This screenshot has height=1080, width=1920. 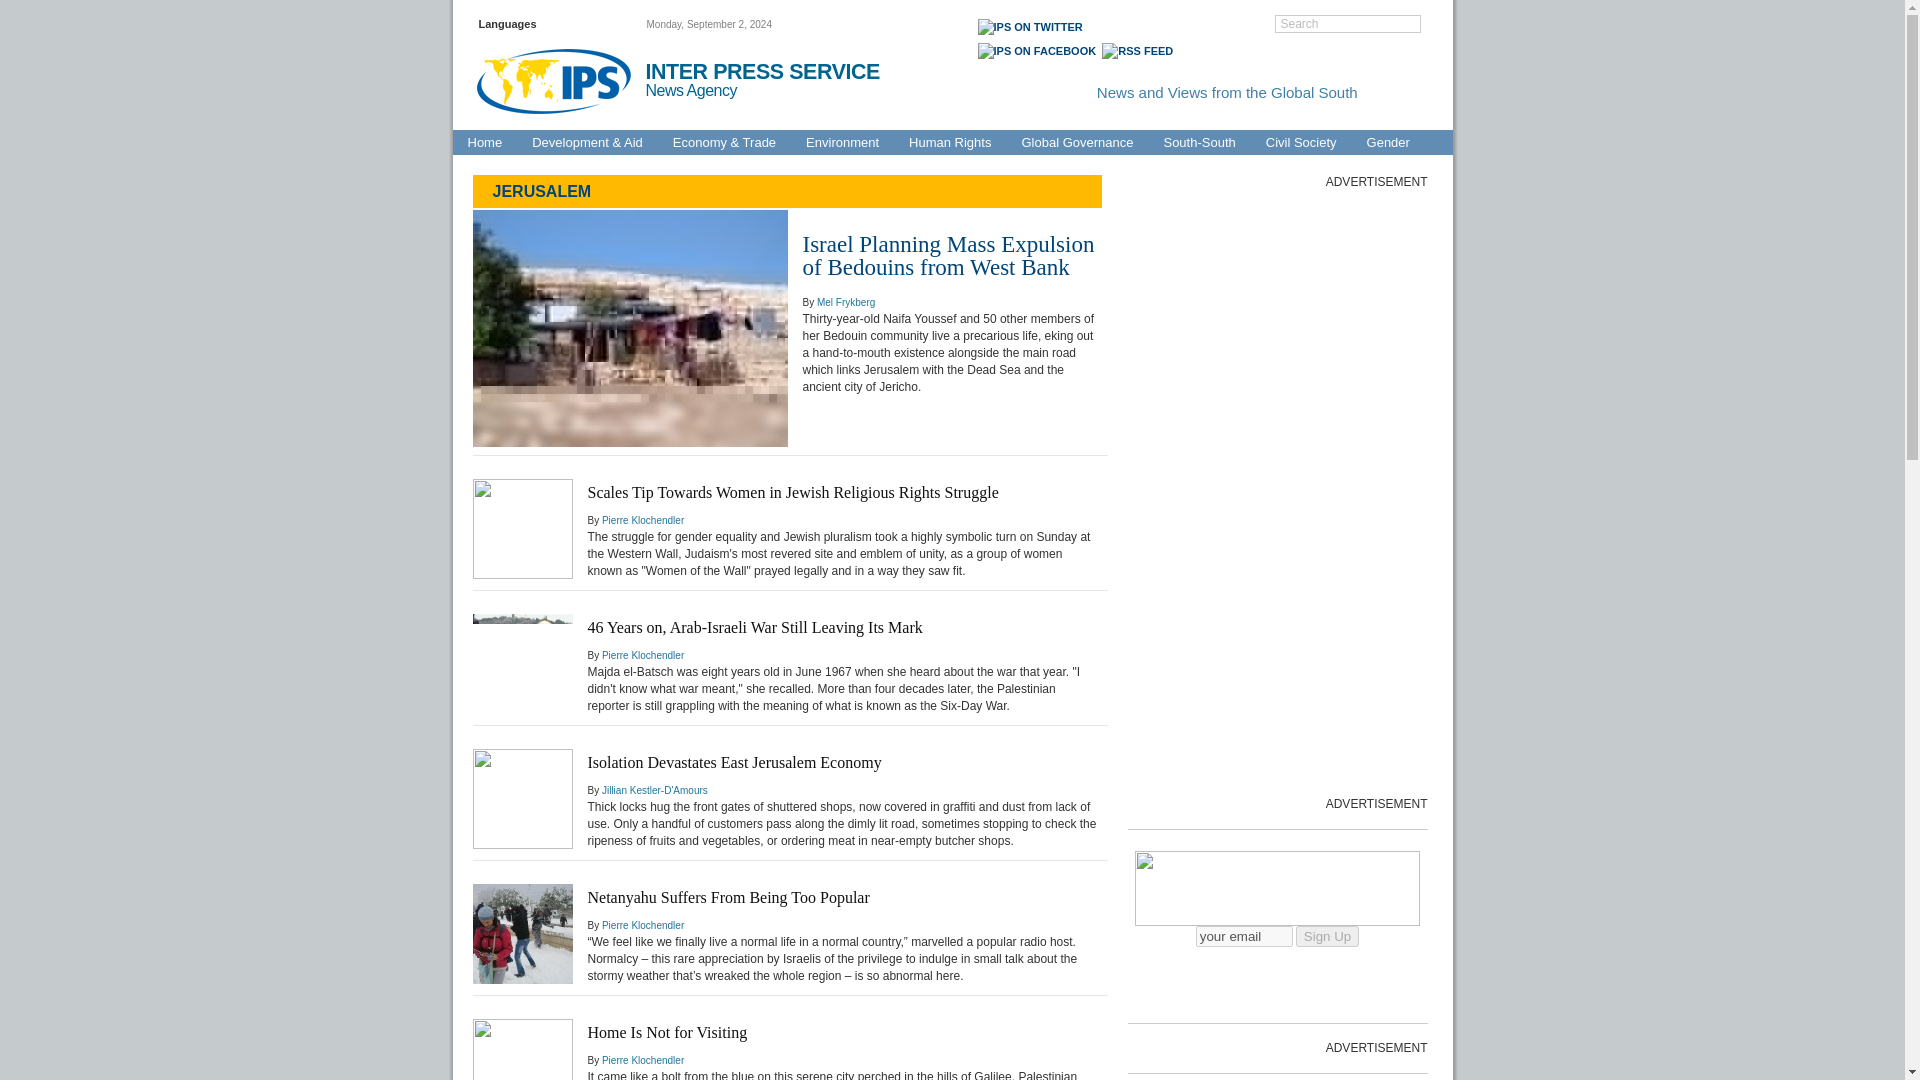 I want to click on Isolation Devastates East Jerusalem Economy, so click(x=734, y=762).